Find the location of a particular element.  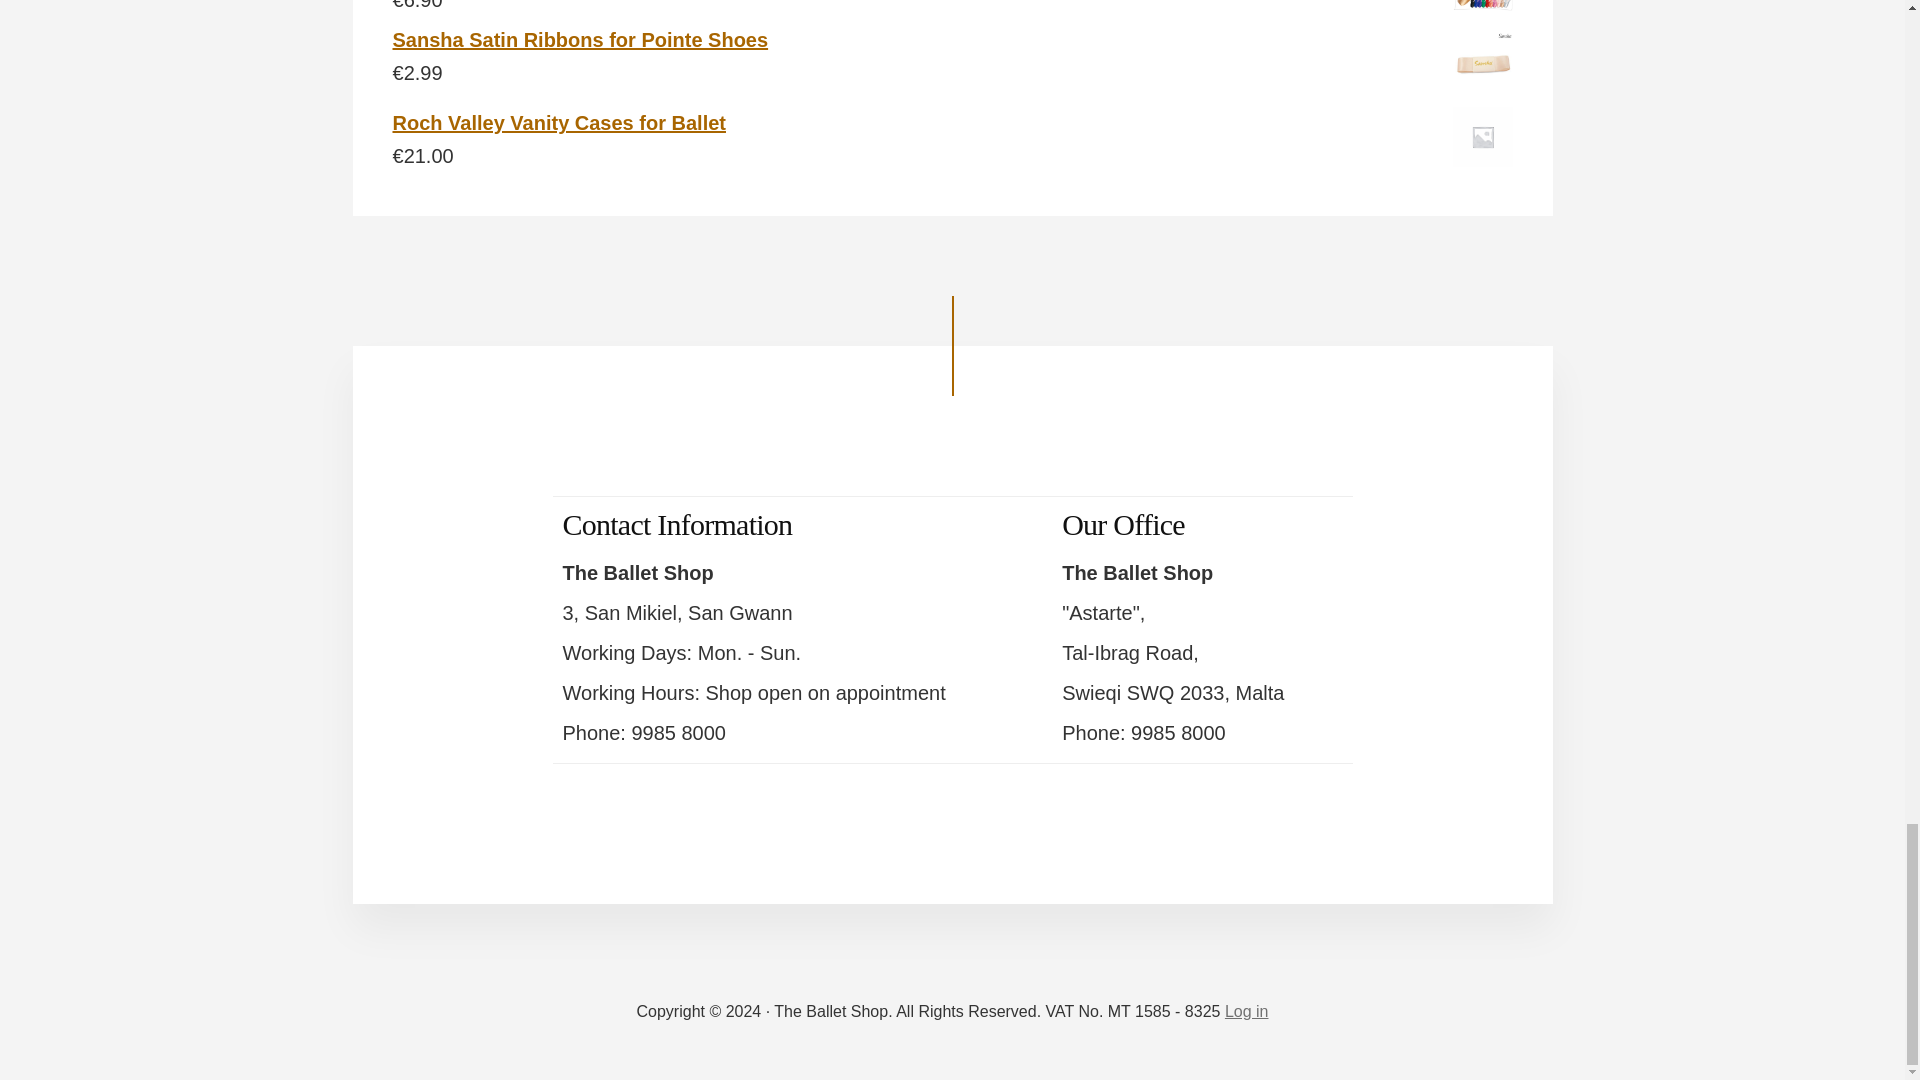

Log in is located at coordinates (1246, 1011).